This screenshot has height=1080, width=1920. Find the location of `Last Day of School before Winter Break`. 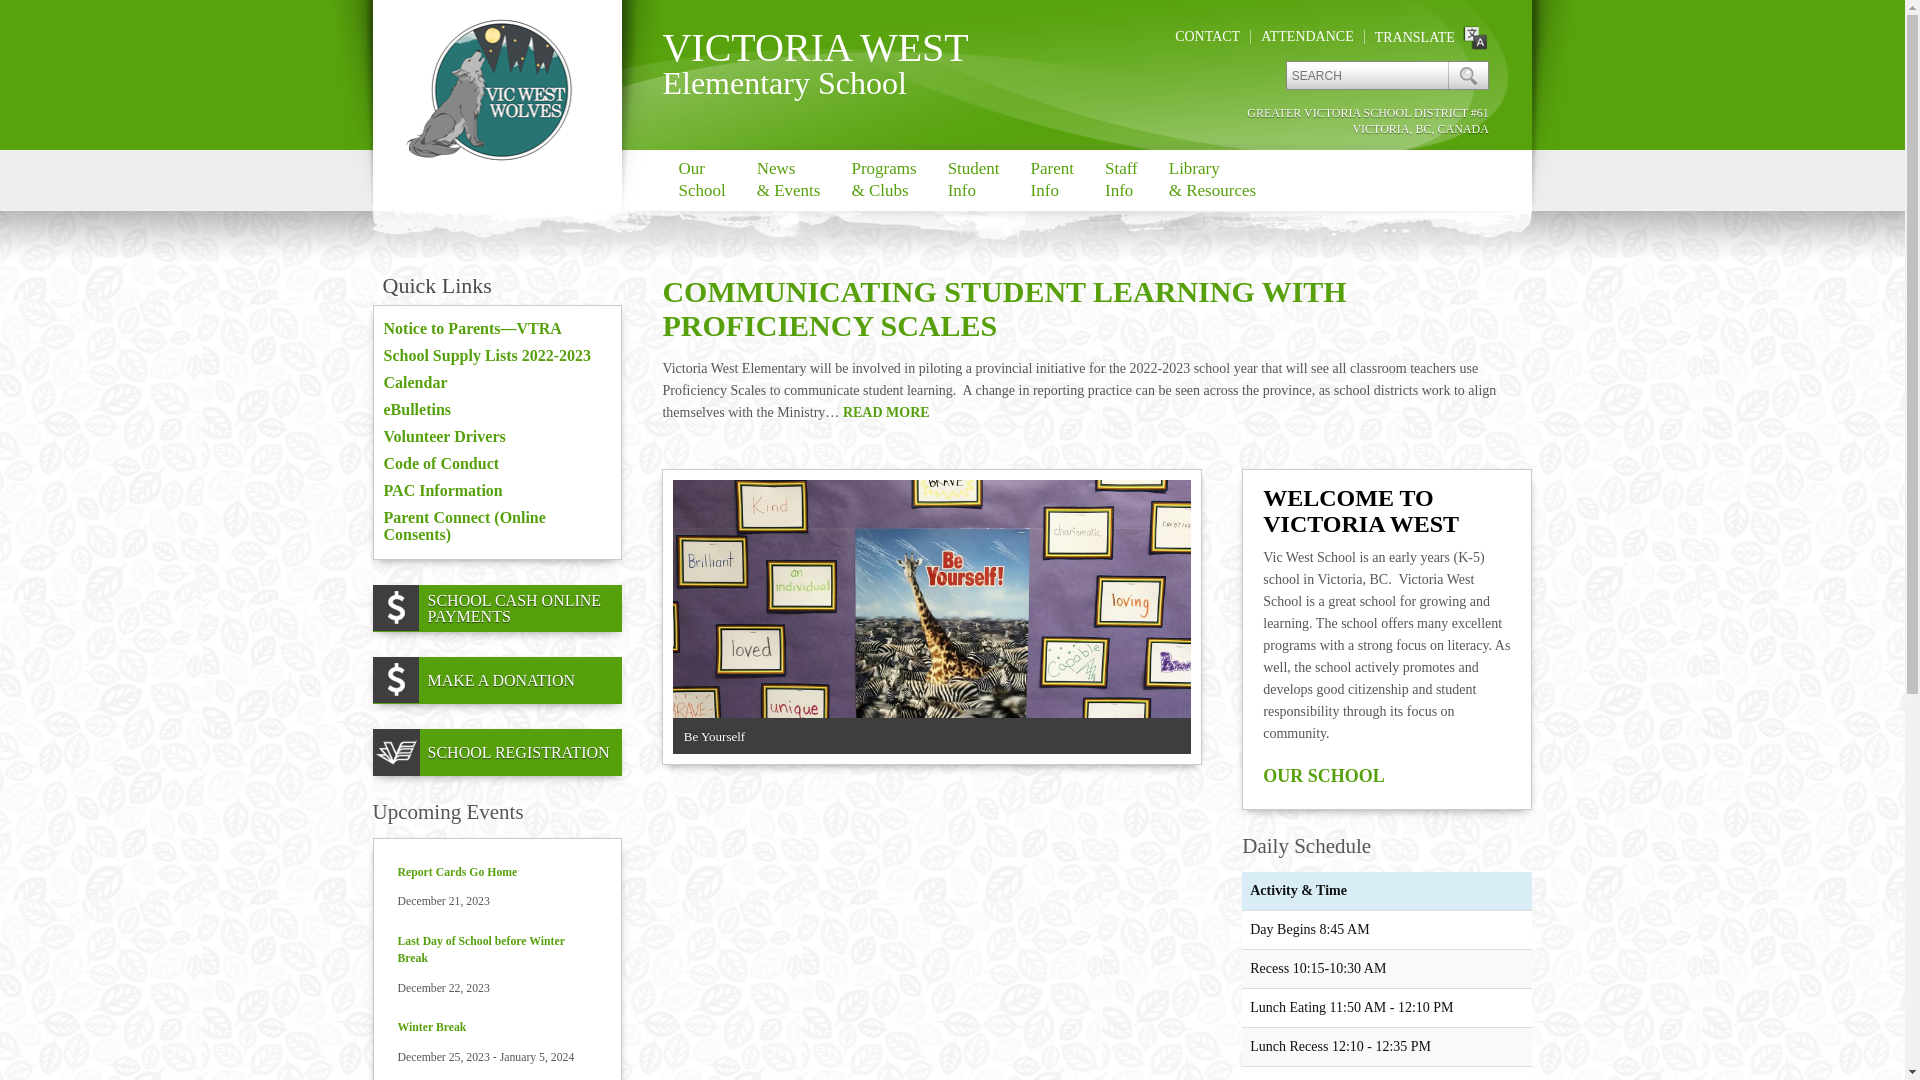

Last Day of School before Winter Break is located at coordinates (482, 950).